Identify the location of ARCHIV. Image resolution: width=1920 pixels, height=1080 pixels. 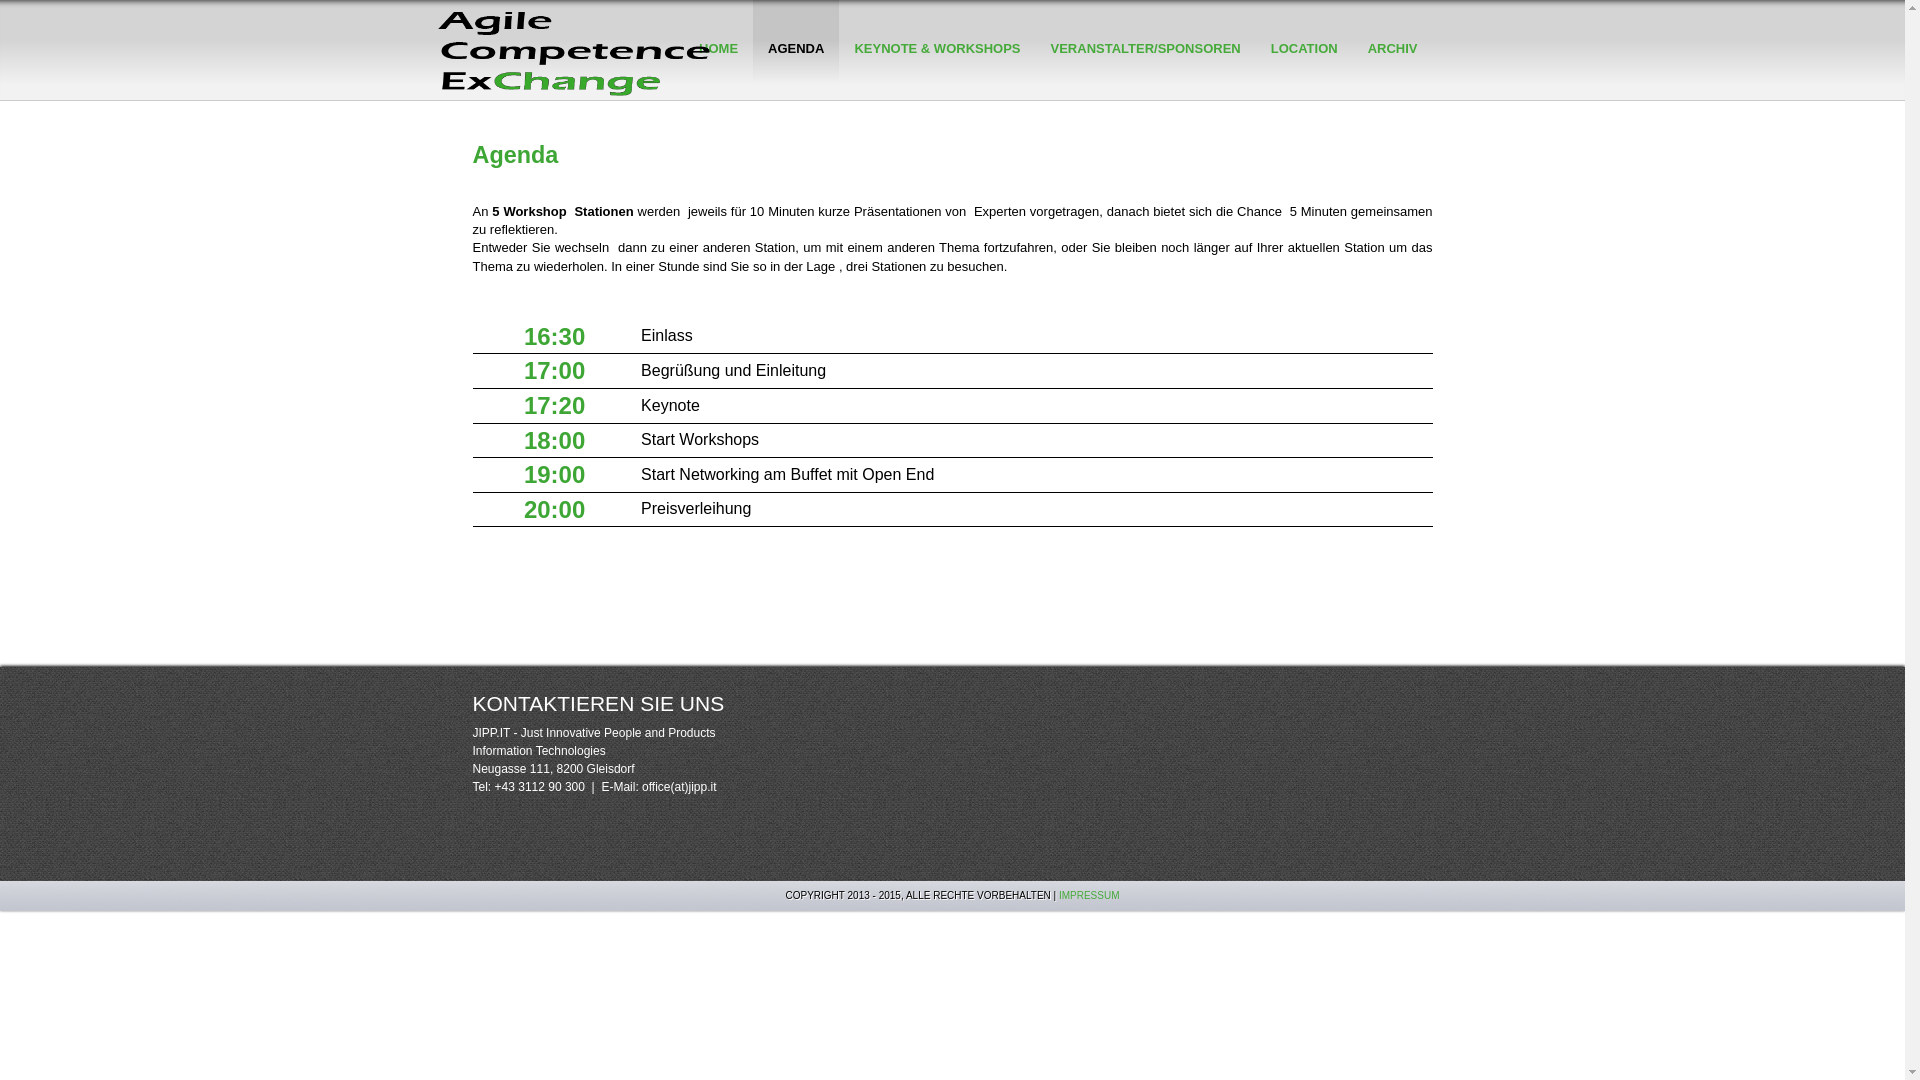
(1393, 82).